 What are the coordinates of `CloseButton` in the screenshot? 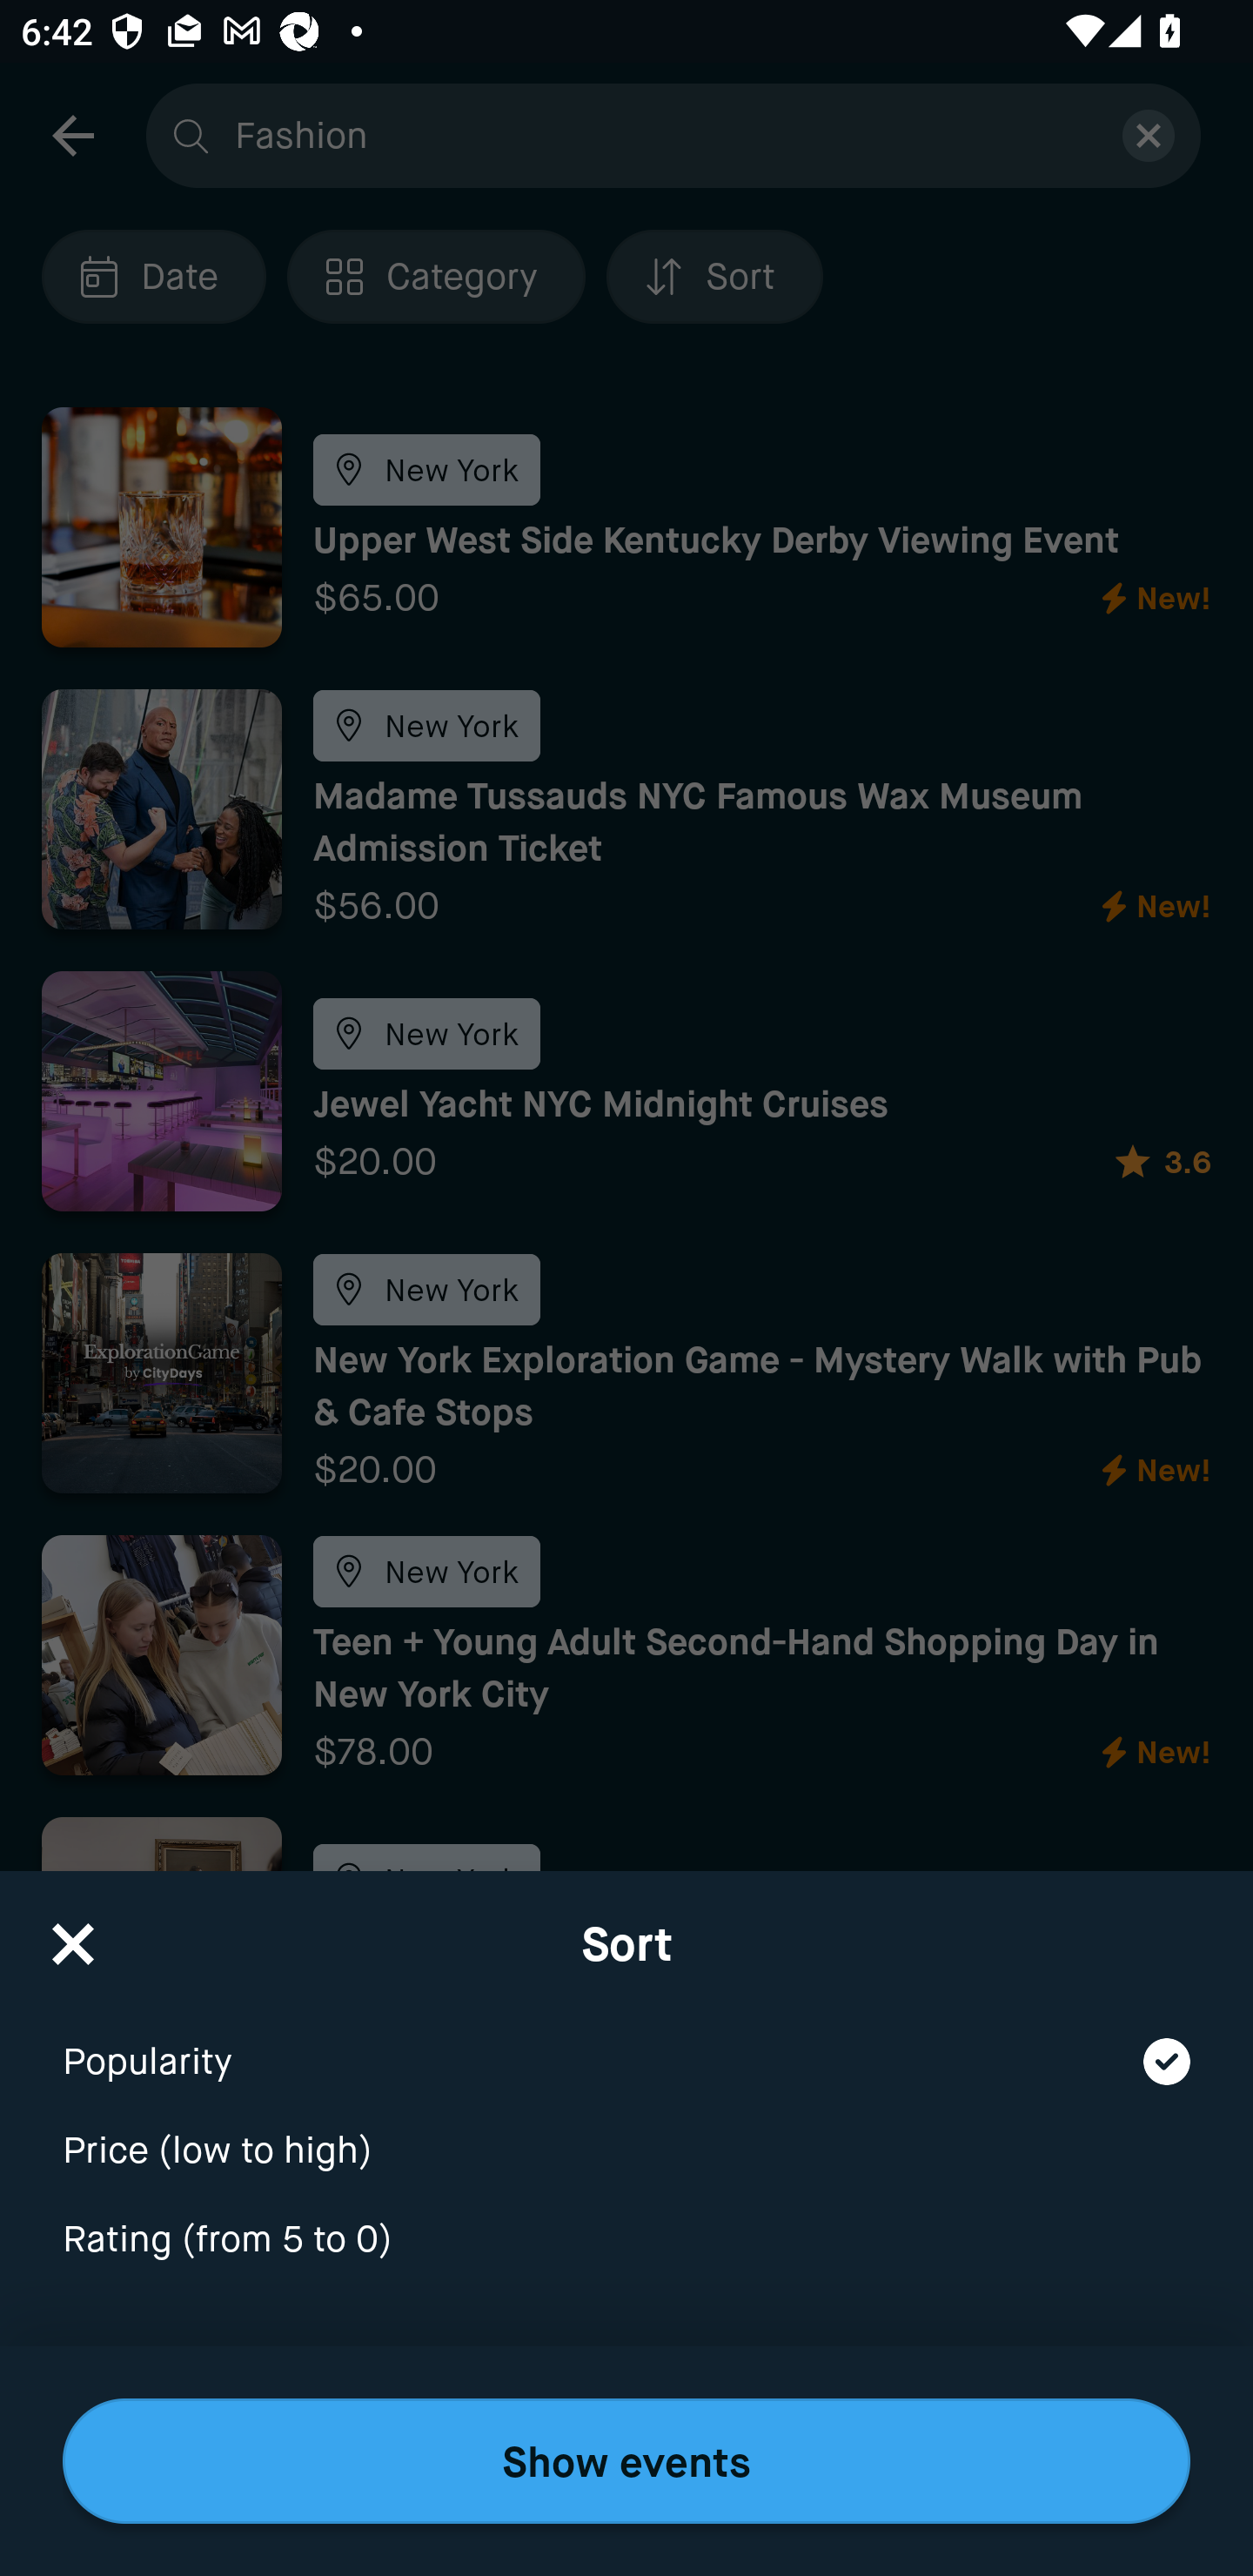 It's located at (73, 1934).